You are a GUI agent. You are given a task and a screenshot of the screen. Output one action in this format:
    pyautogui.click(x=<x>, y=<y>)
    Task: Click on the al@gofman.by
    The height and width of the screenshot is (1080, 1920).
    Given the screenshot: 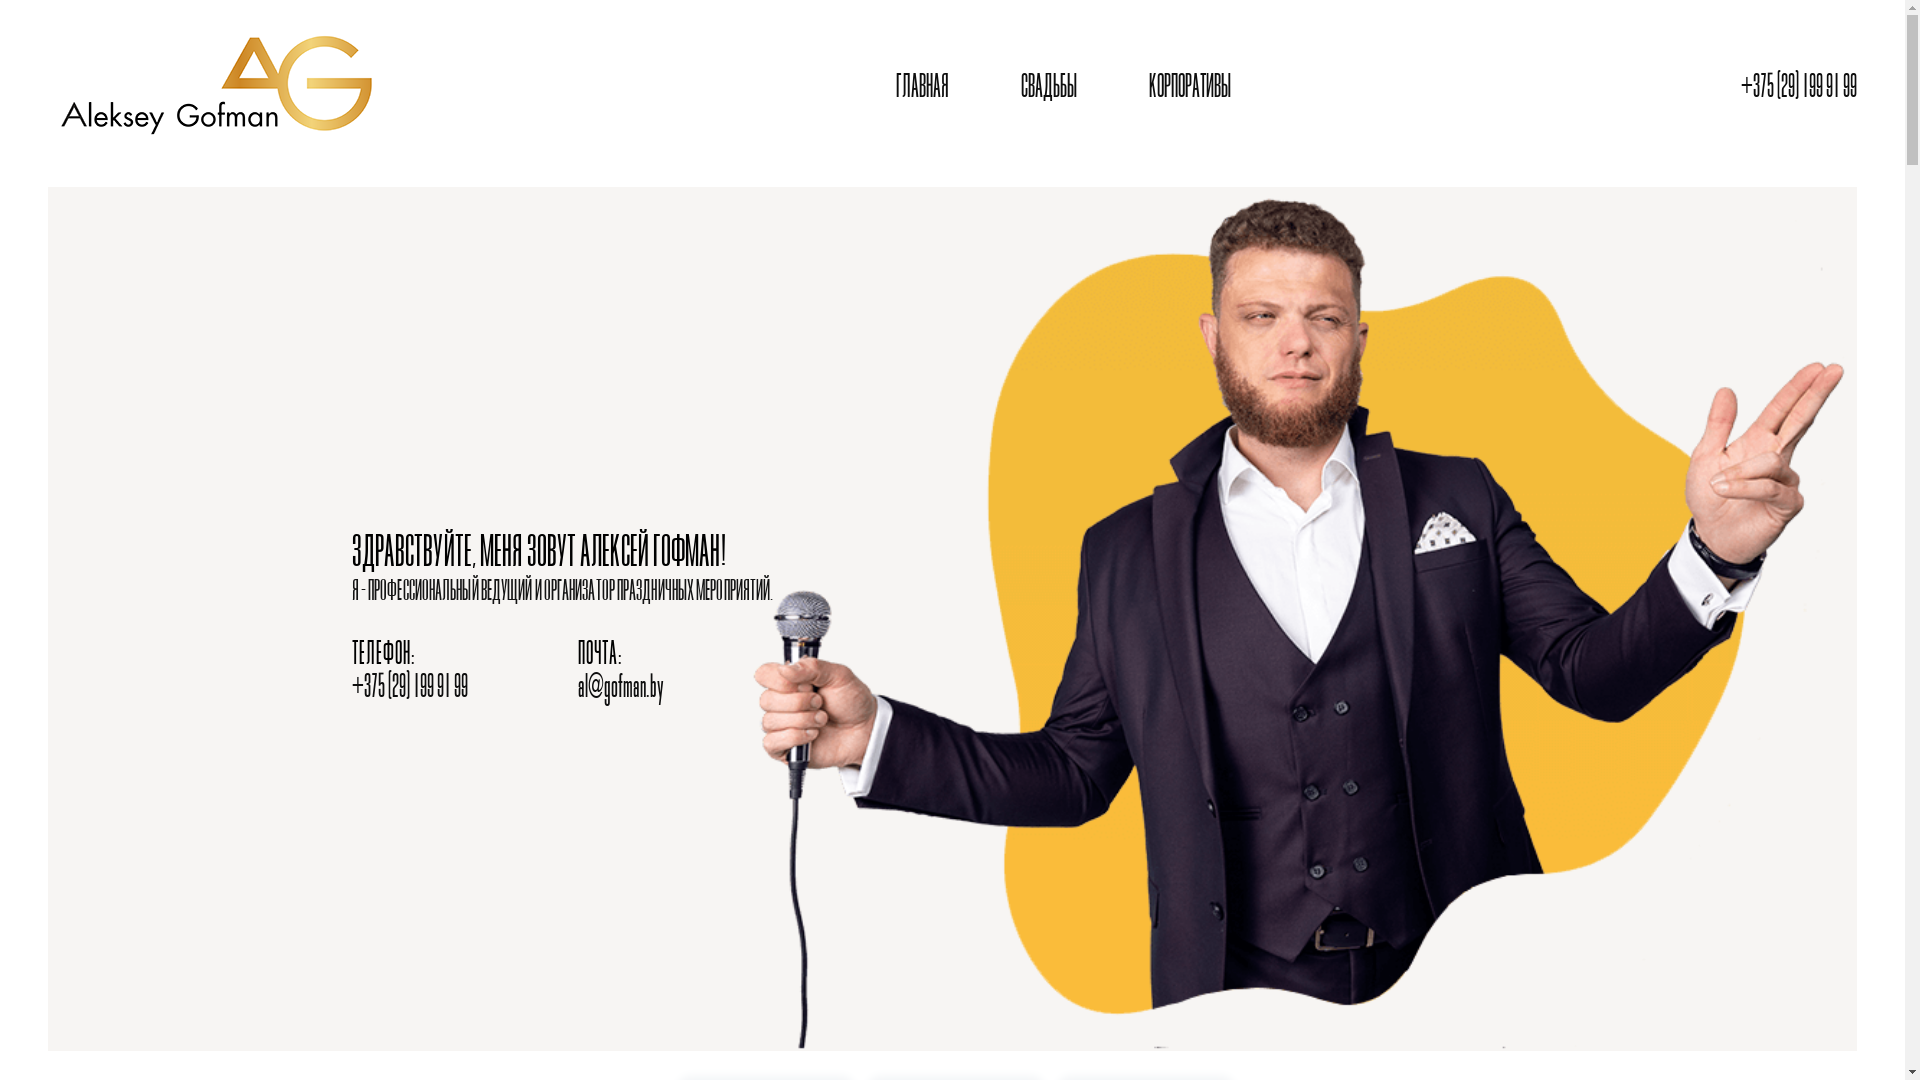 What is the action you would take?
    pyautogui.click(x=621, y=688)
    